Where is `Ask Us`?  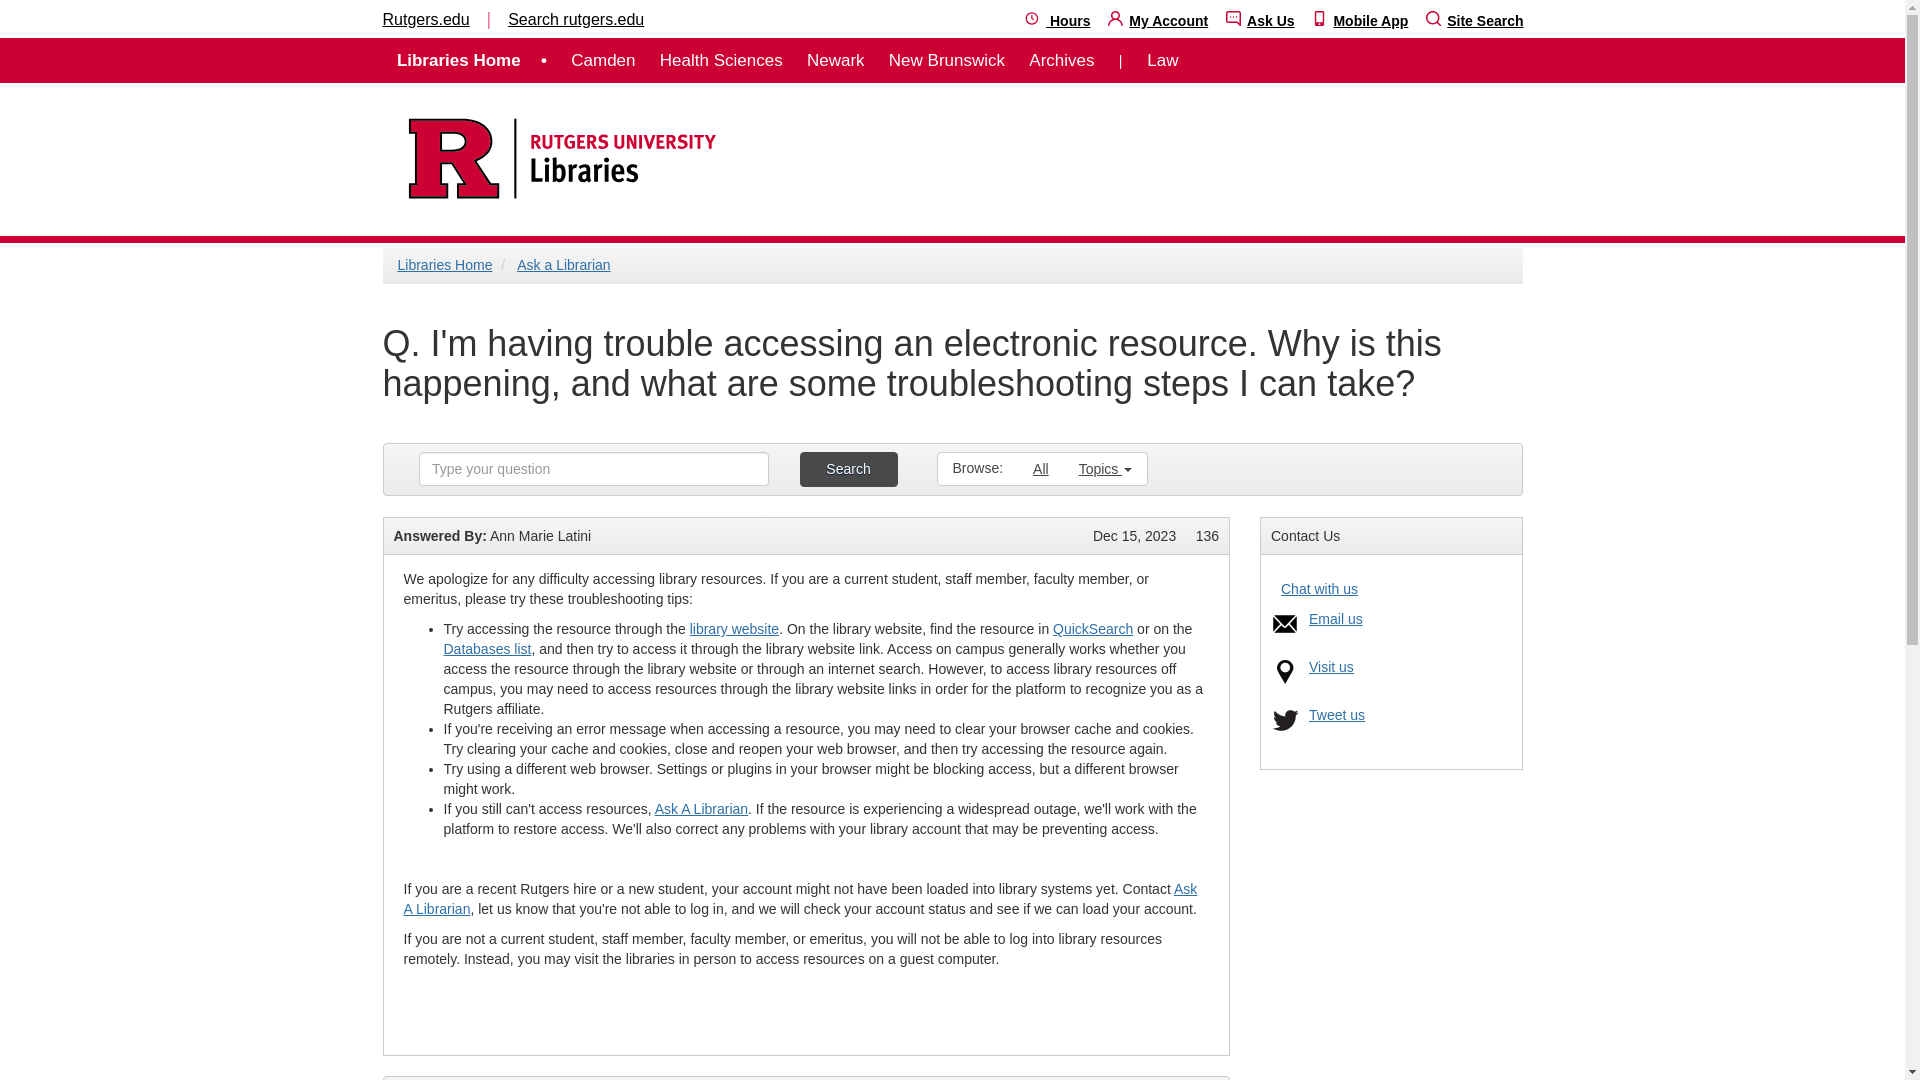
Ask Us is located at coordinates (1260, 20).